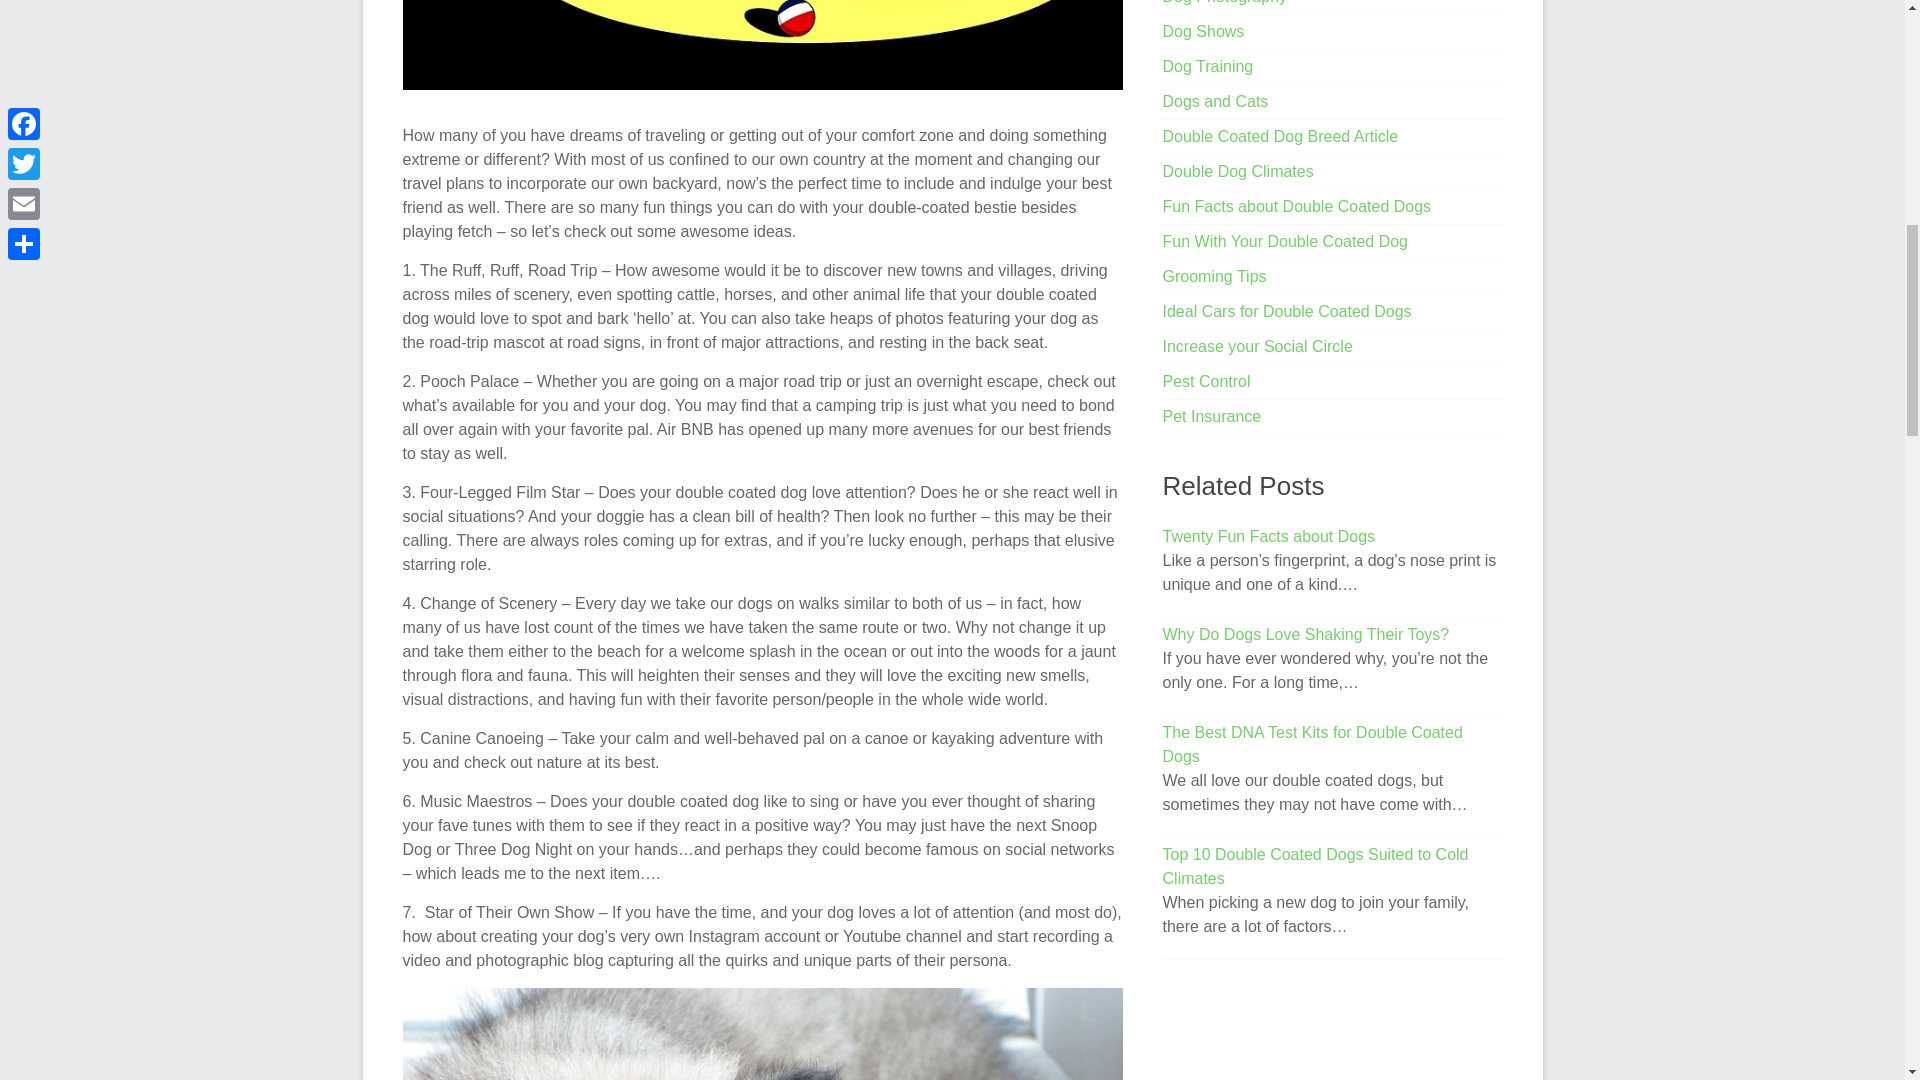 The image size is (1920, 1080). I want to click on Double Dog Climates, so click(1238, 172).